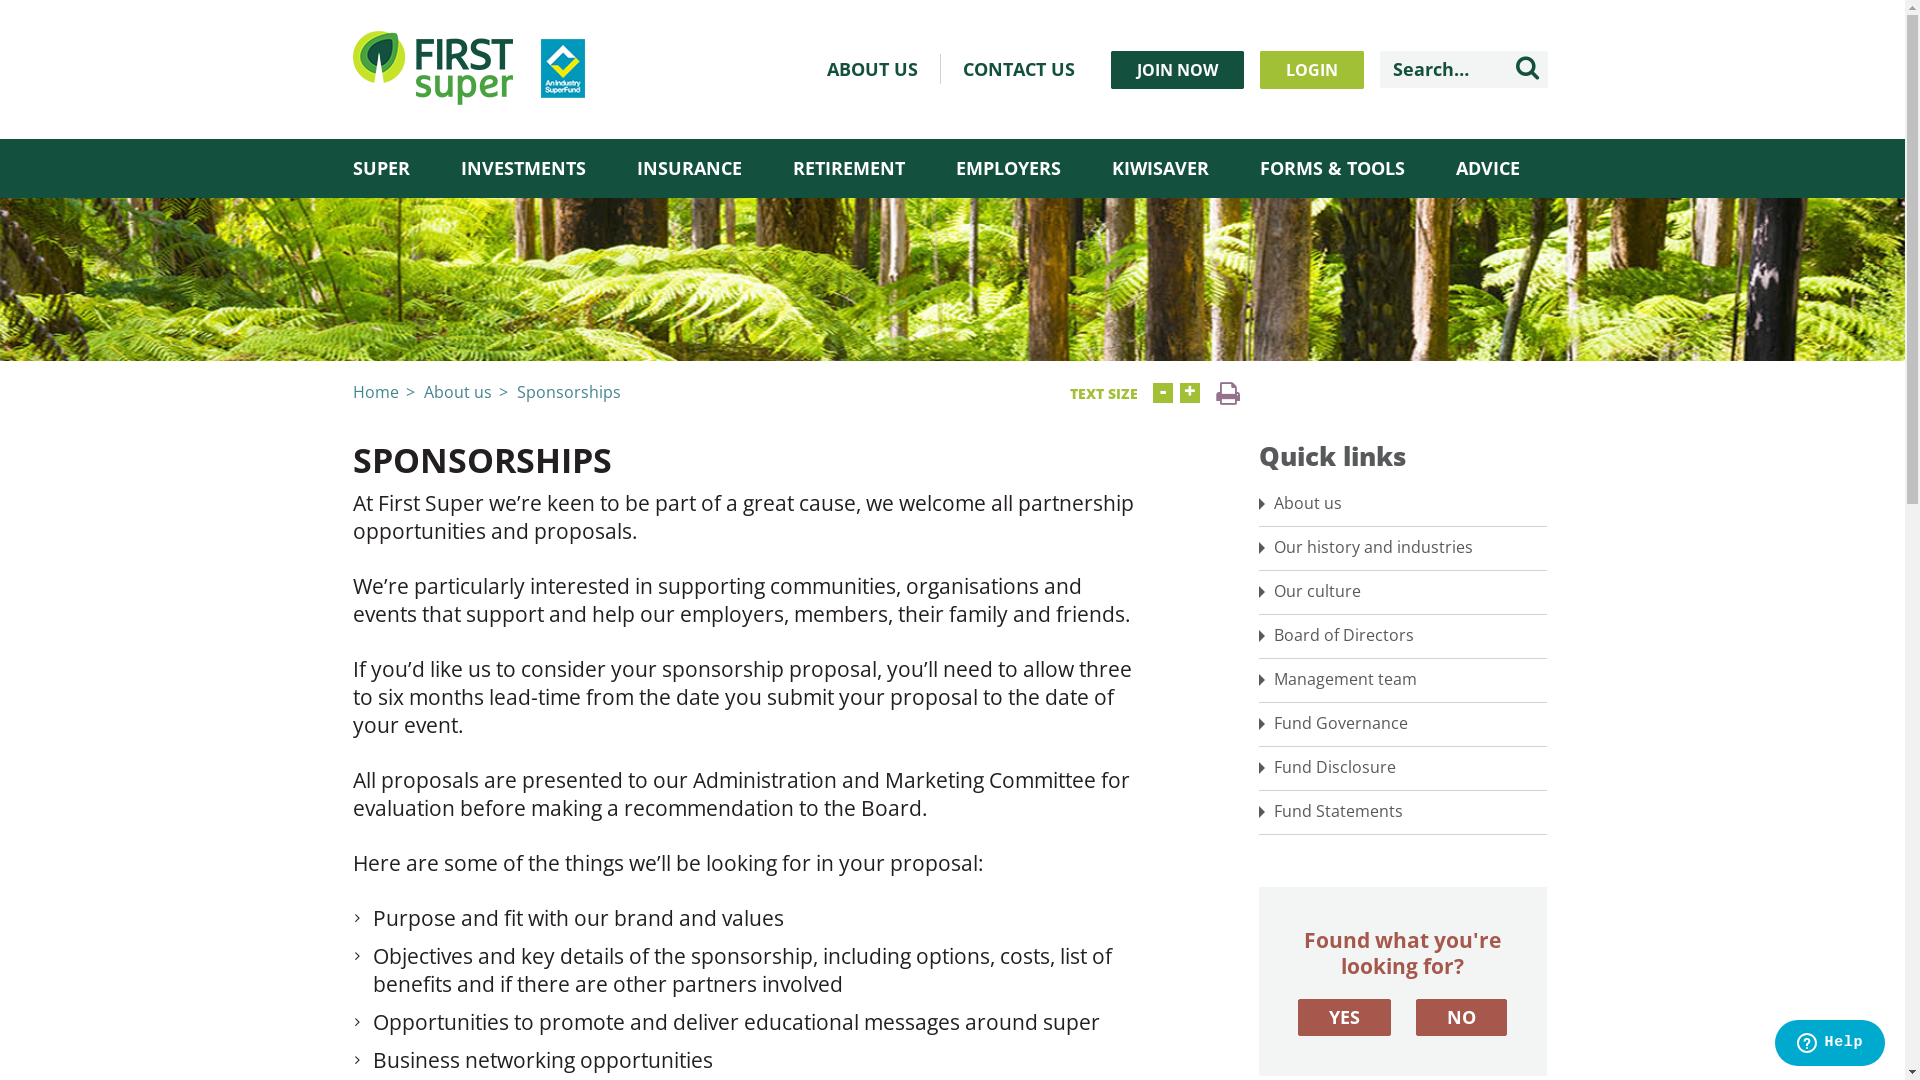 The image size is (1920, 1080). What do you see at coordinates (1176, 70) in the screenshot?
I see `JOIN NOW` at bounding box center [1176, 70].